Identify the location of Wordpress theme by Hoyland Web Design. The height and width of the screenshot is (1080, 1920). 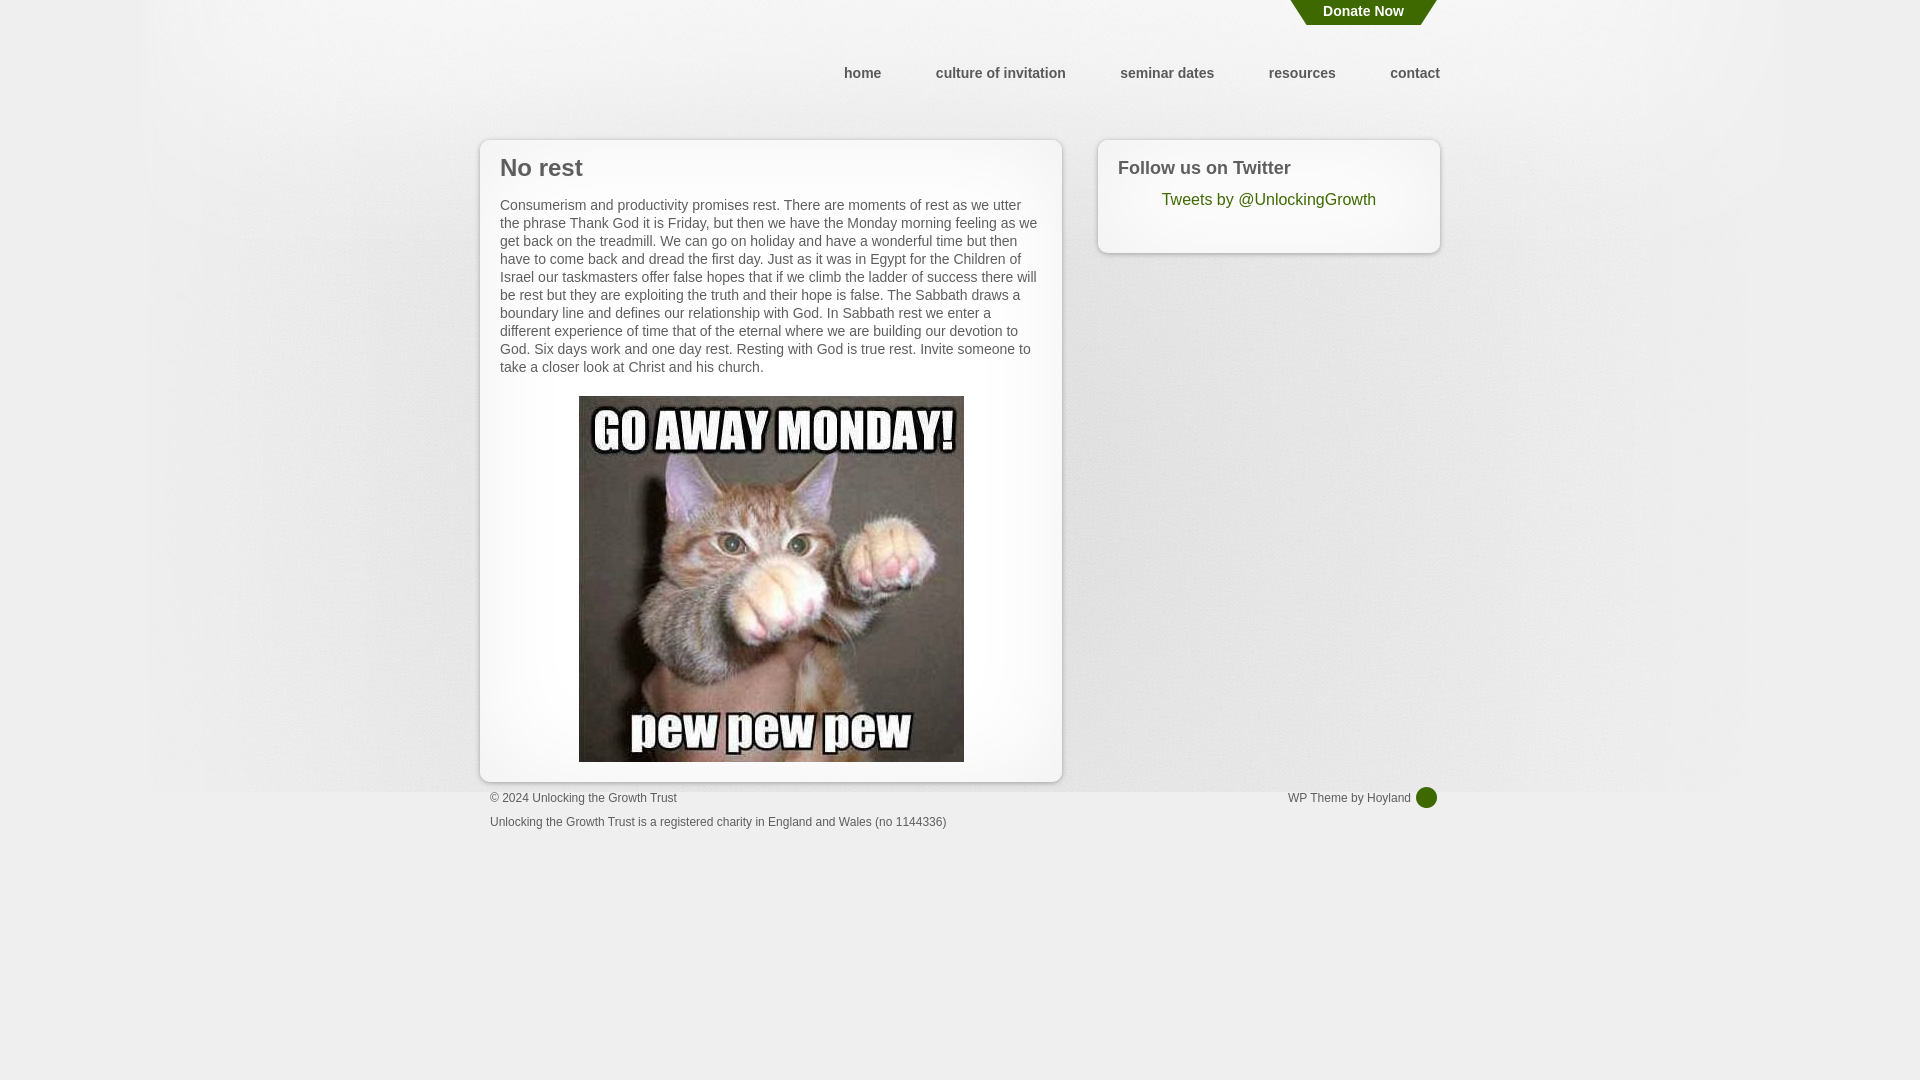
(1363, 797).